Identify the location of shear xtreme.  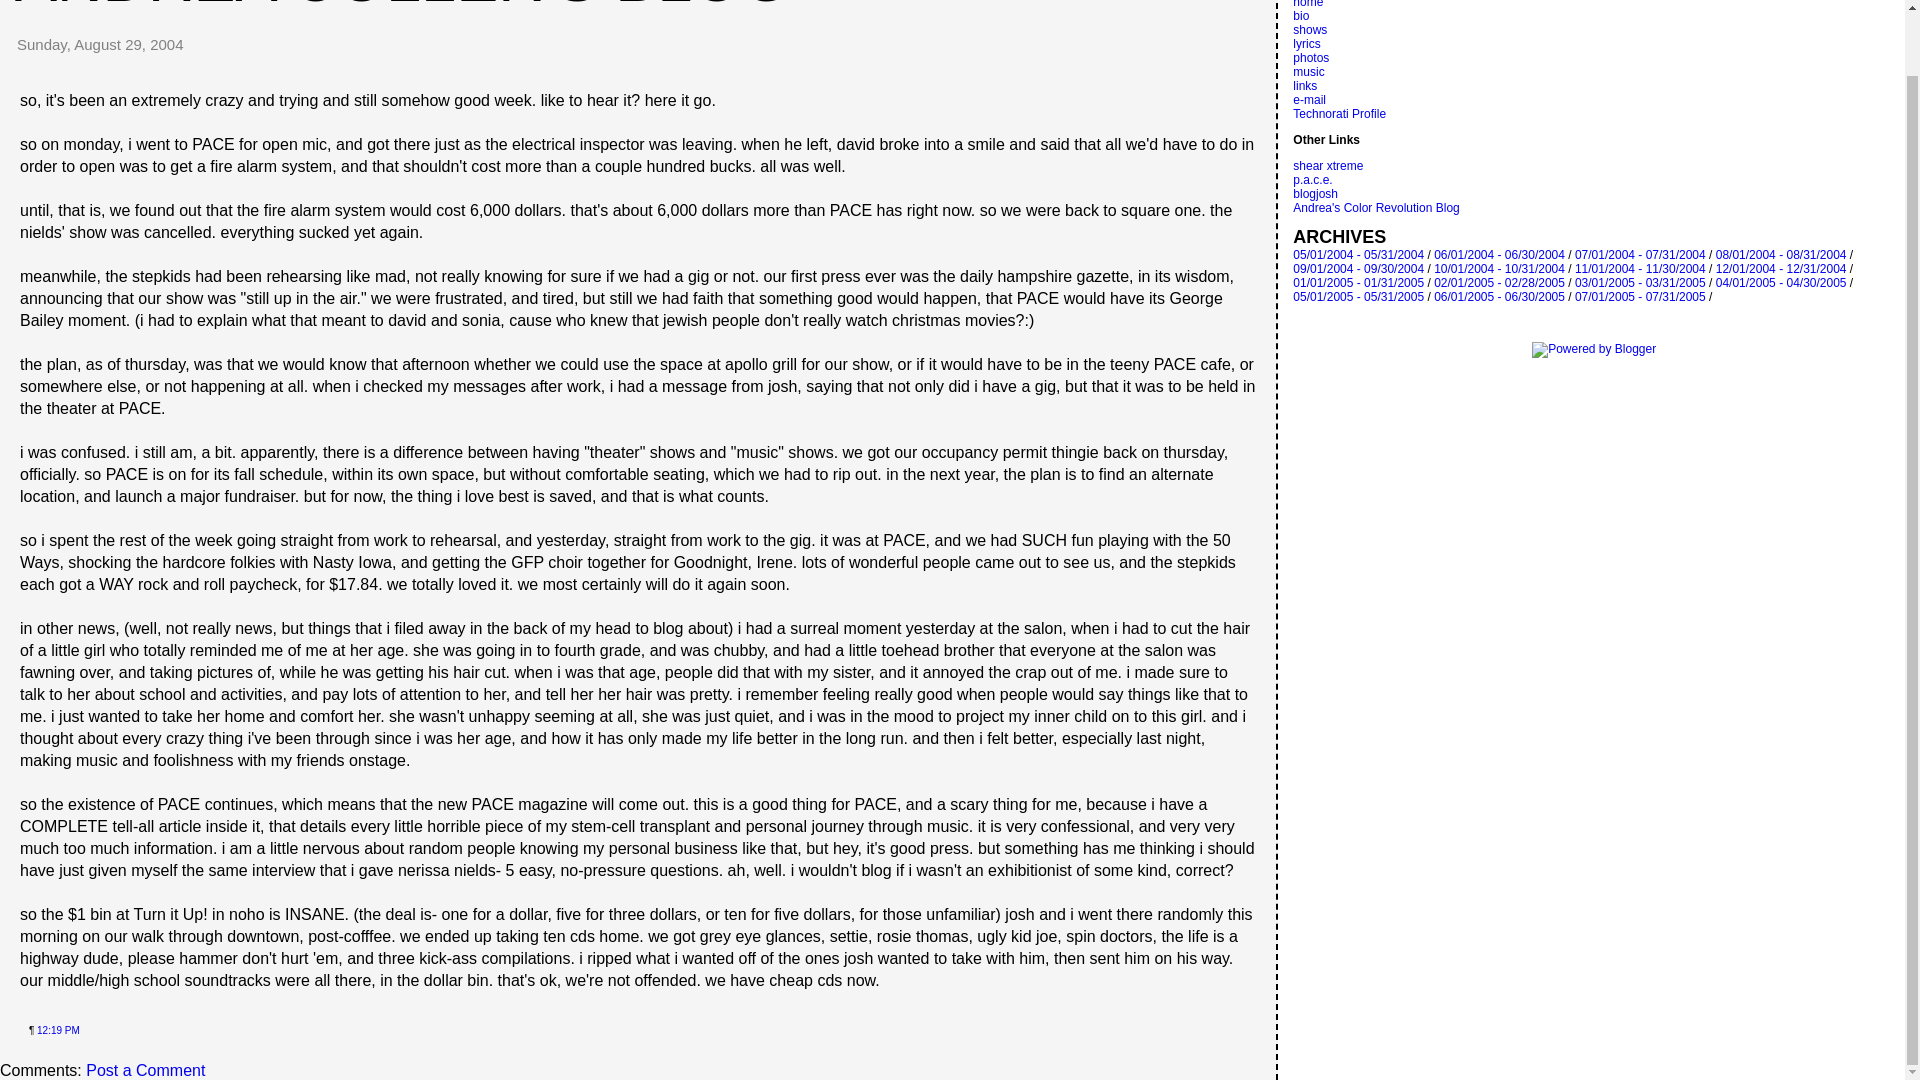
(1328, 165).